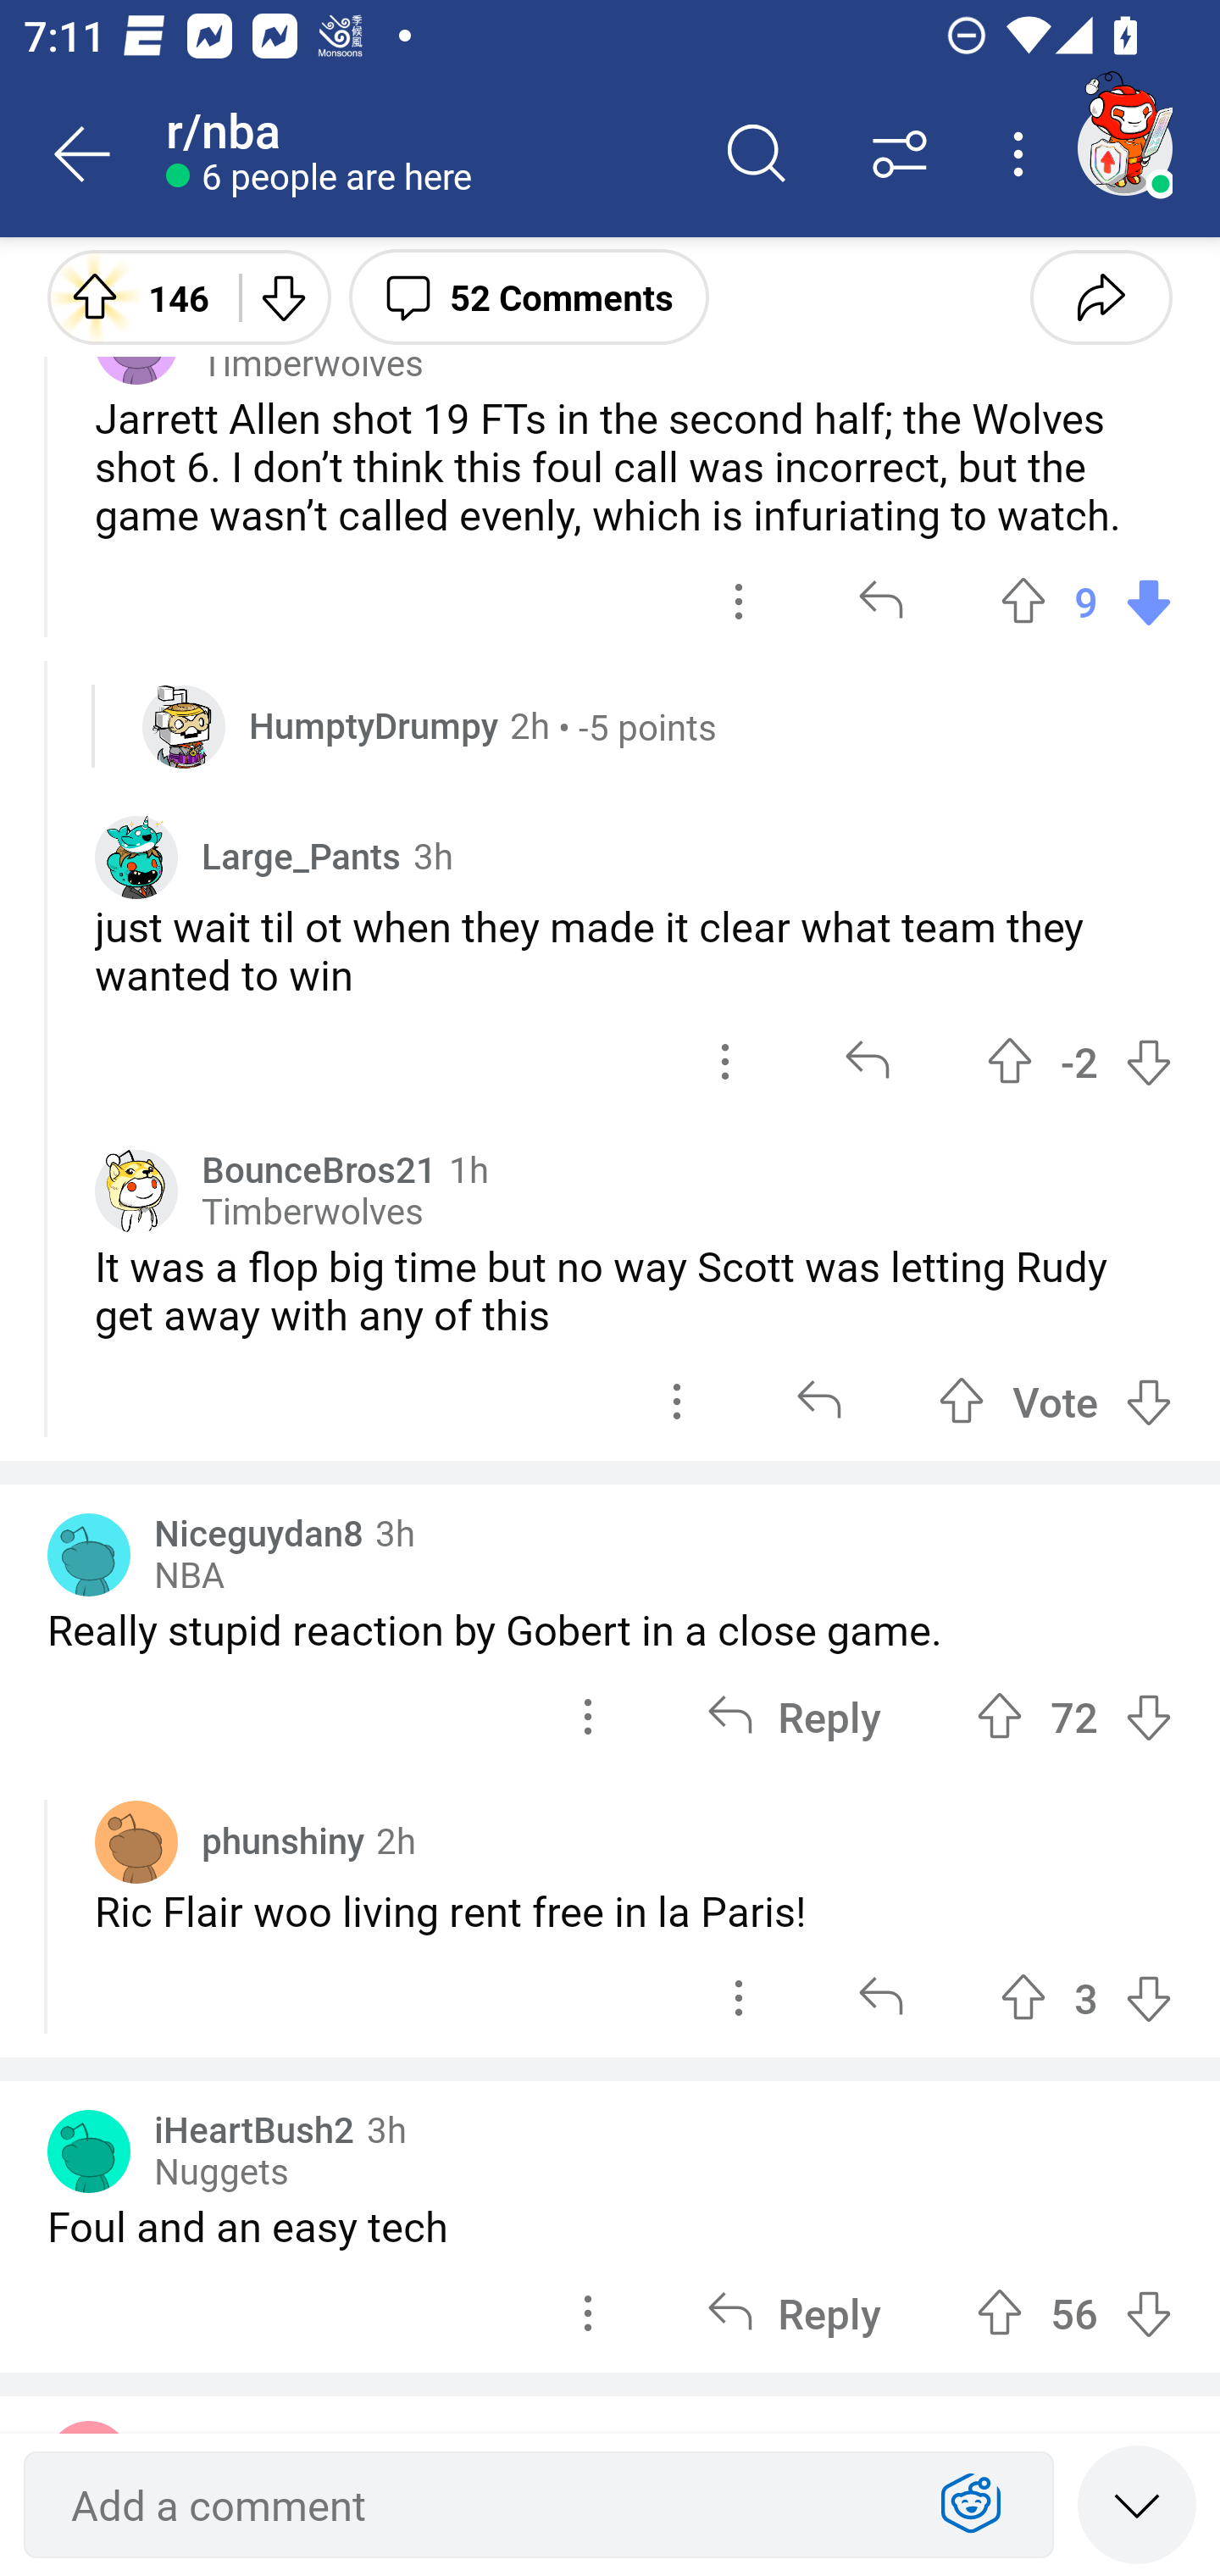 This screenshot has height=2576, width=1220. What do you see at coordinates (1137, 2503) in the screenshot?
I see `Speed read` at bounding box center [1137, 2503].